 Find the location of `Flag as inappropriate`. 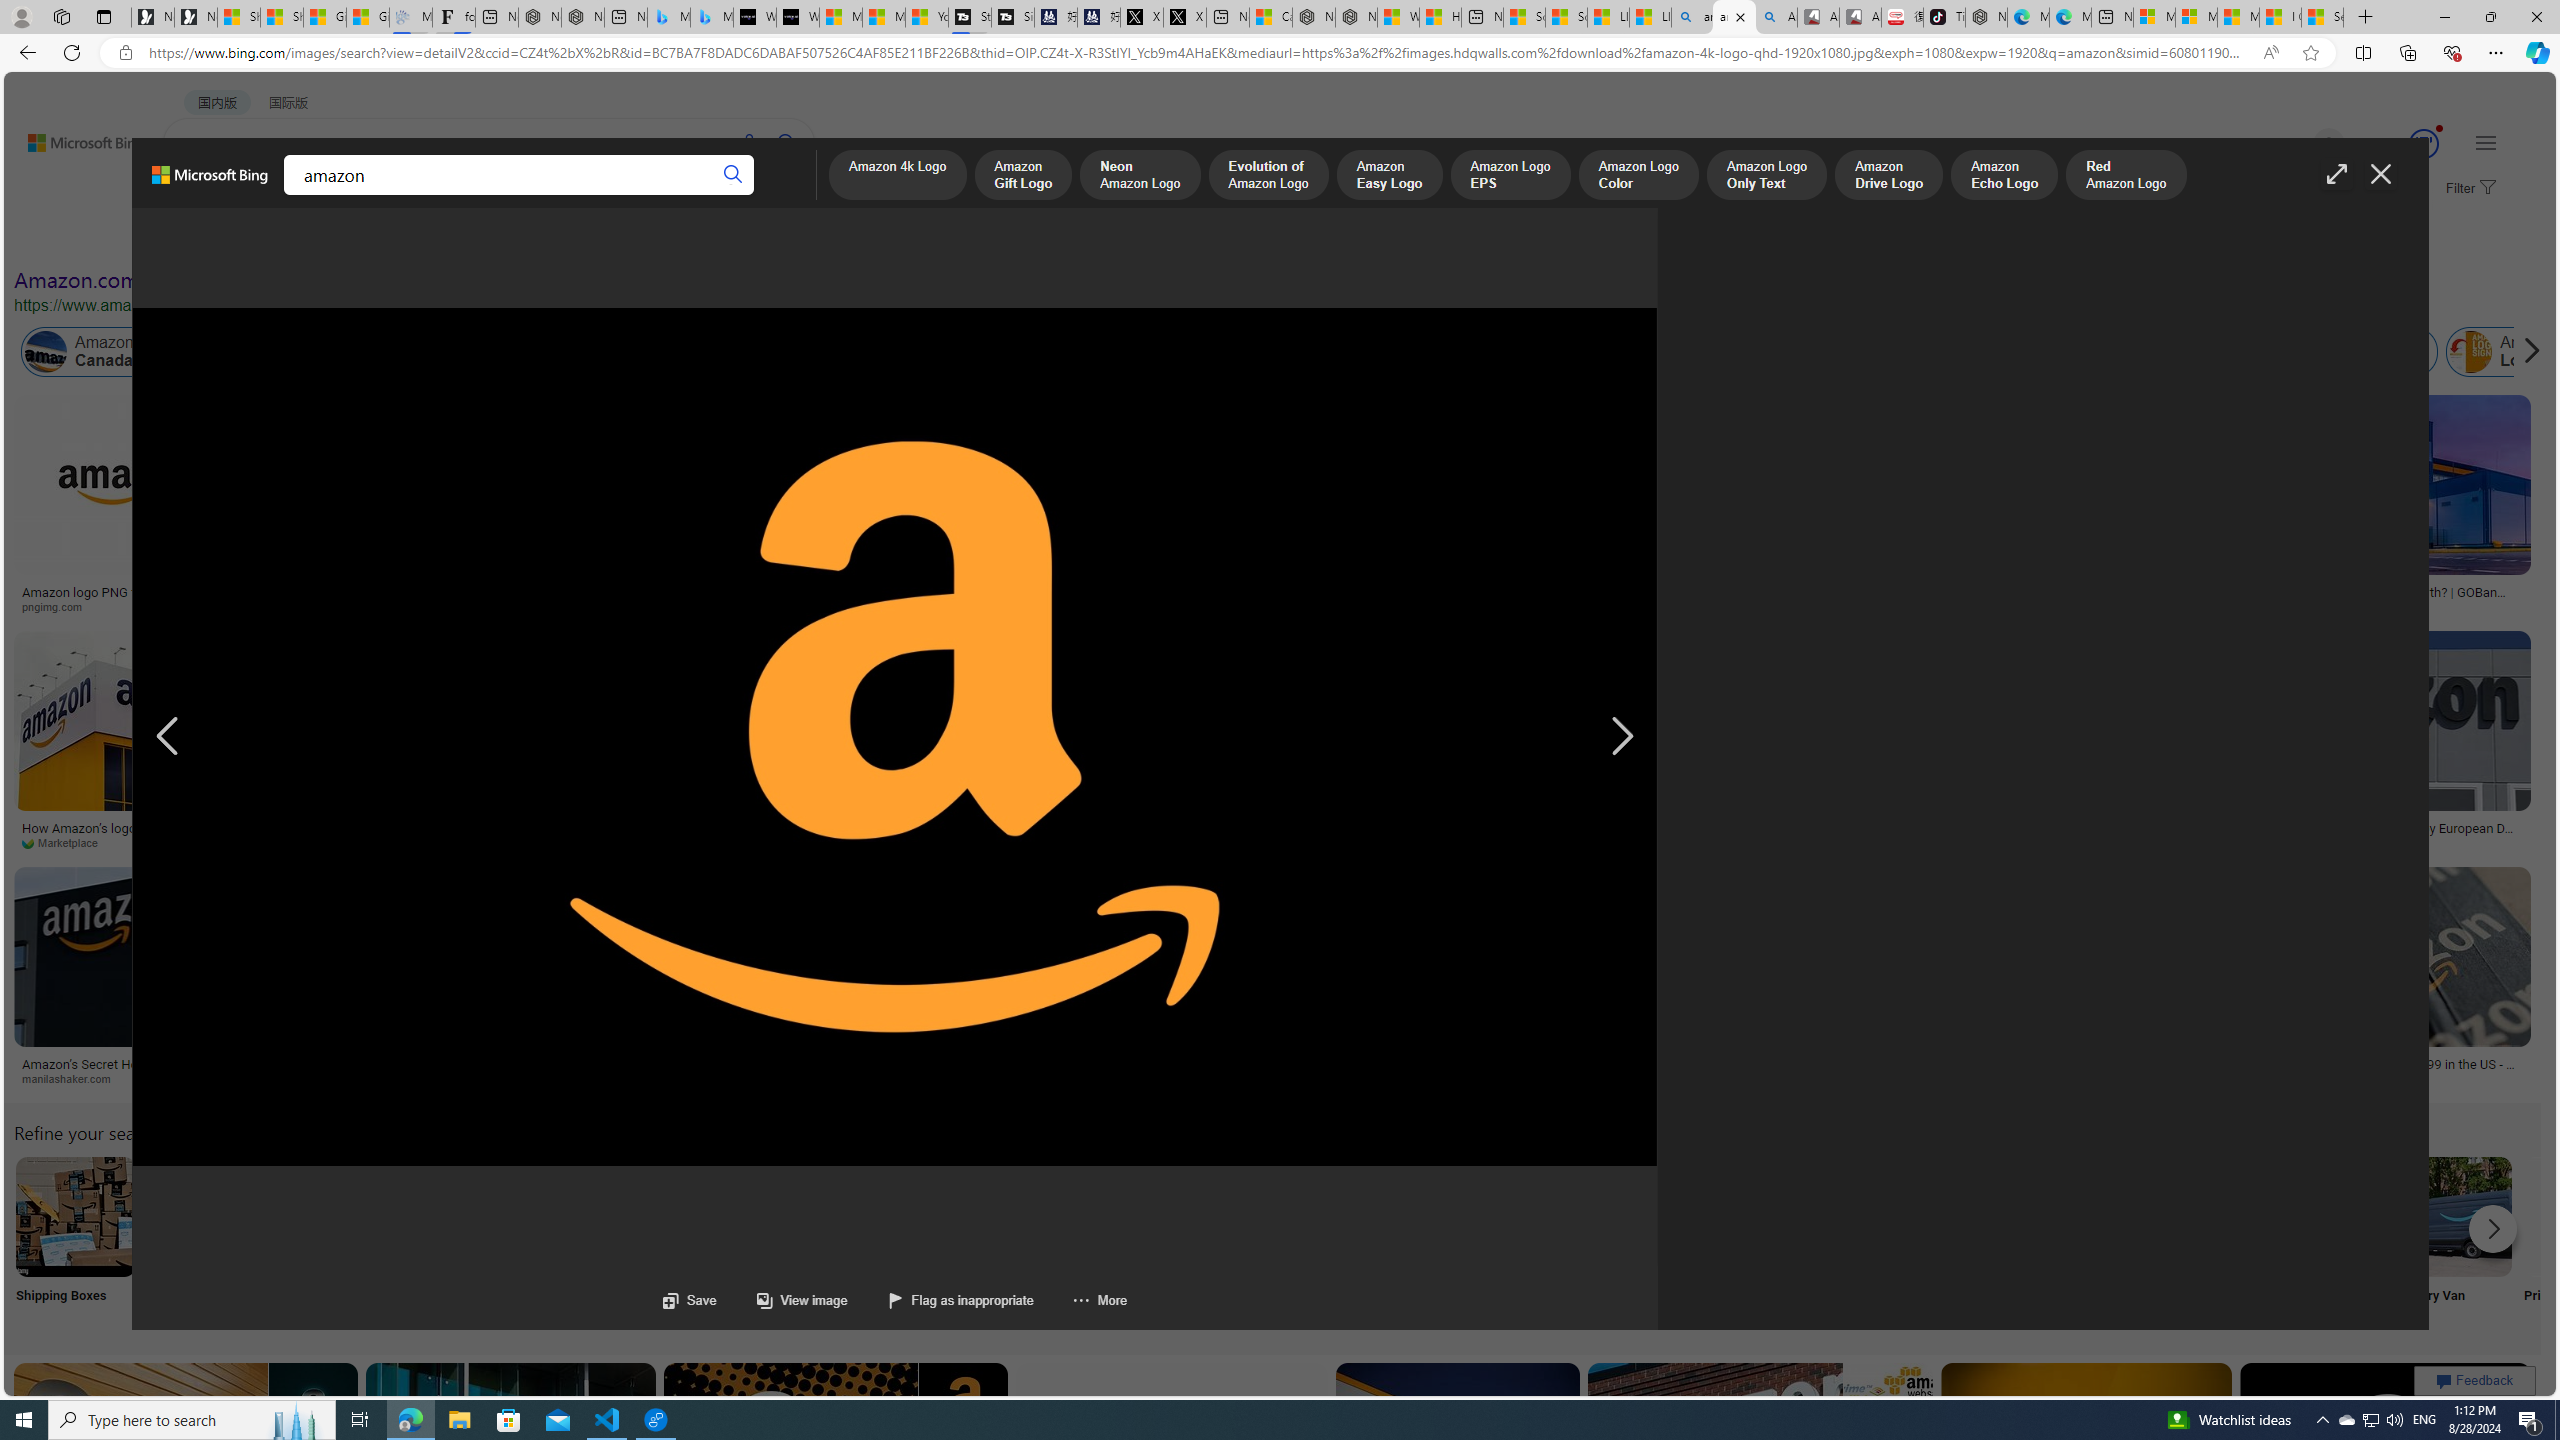

Flag as inappropriate is located at coordinates (960, 1300).